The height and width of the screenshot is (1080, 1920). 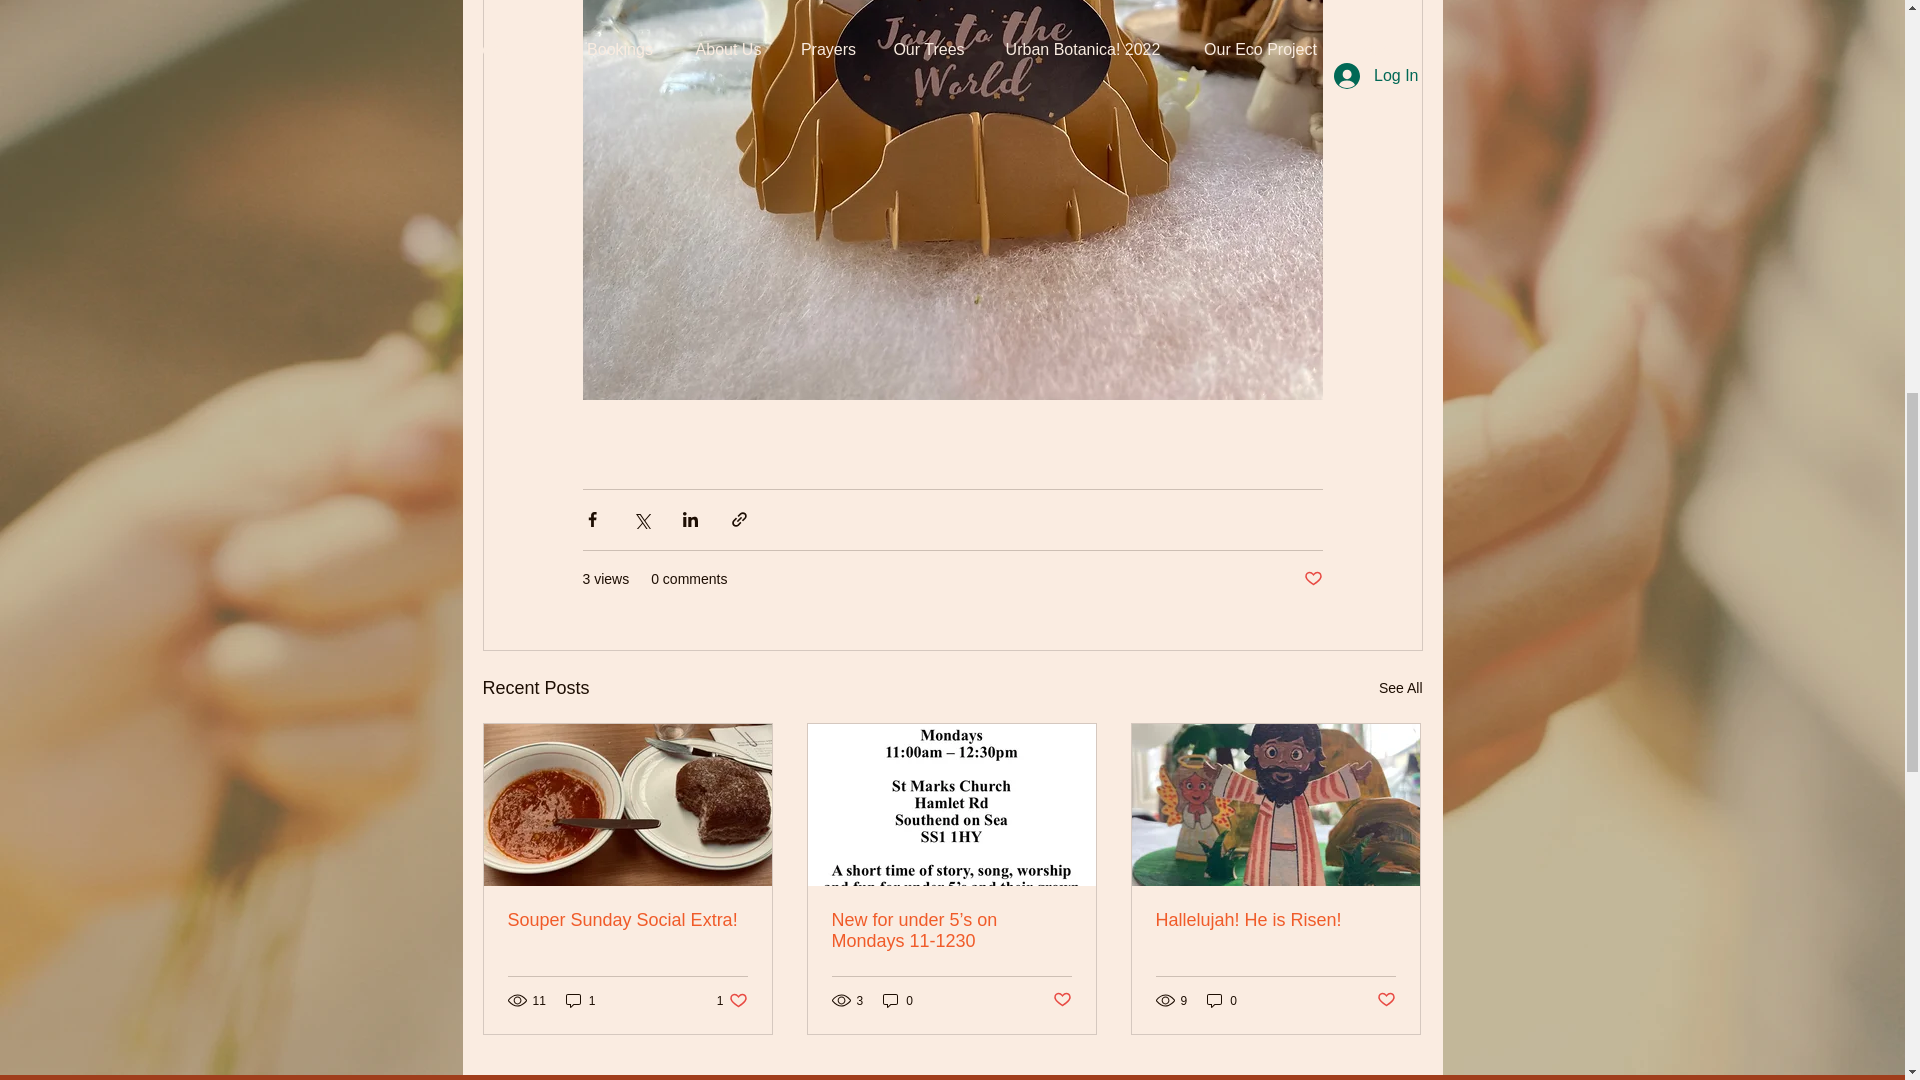 I want to click on Post not marked as liked, so click(x=1062, y=1000).